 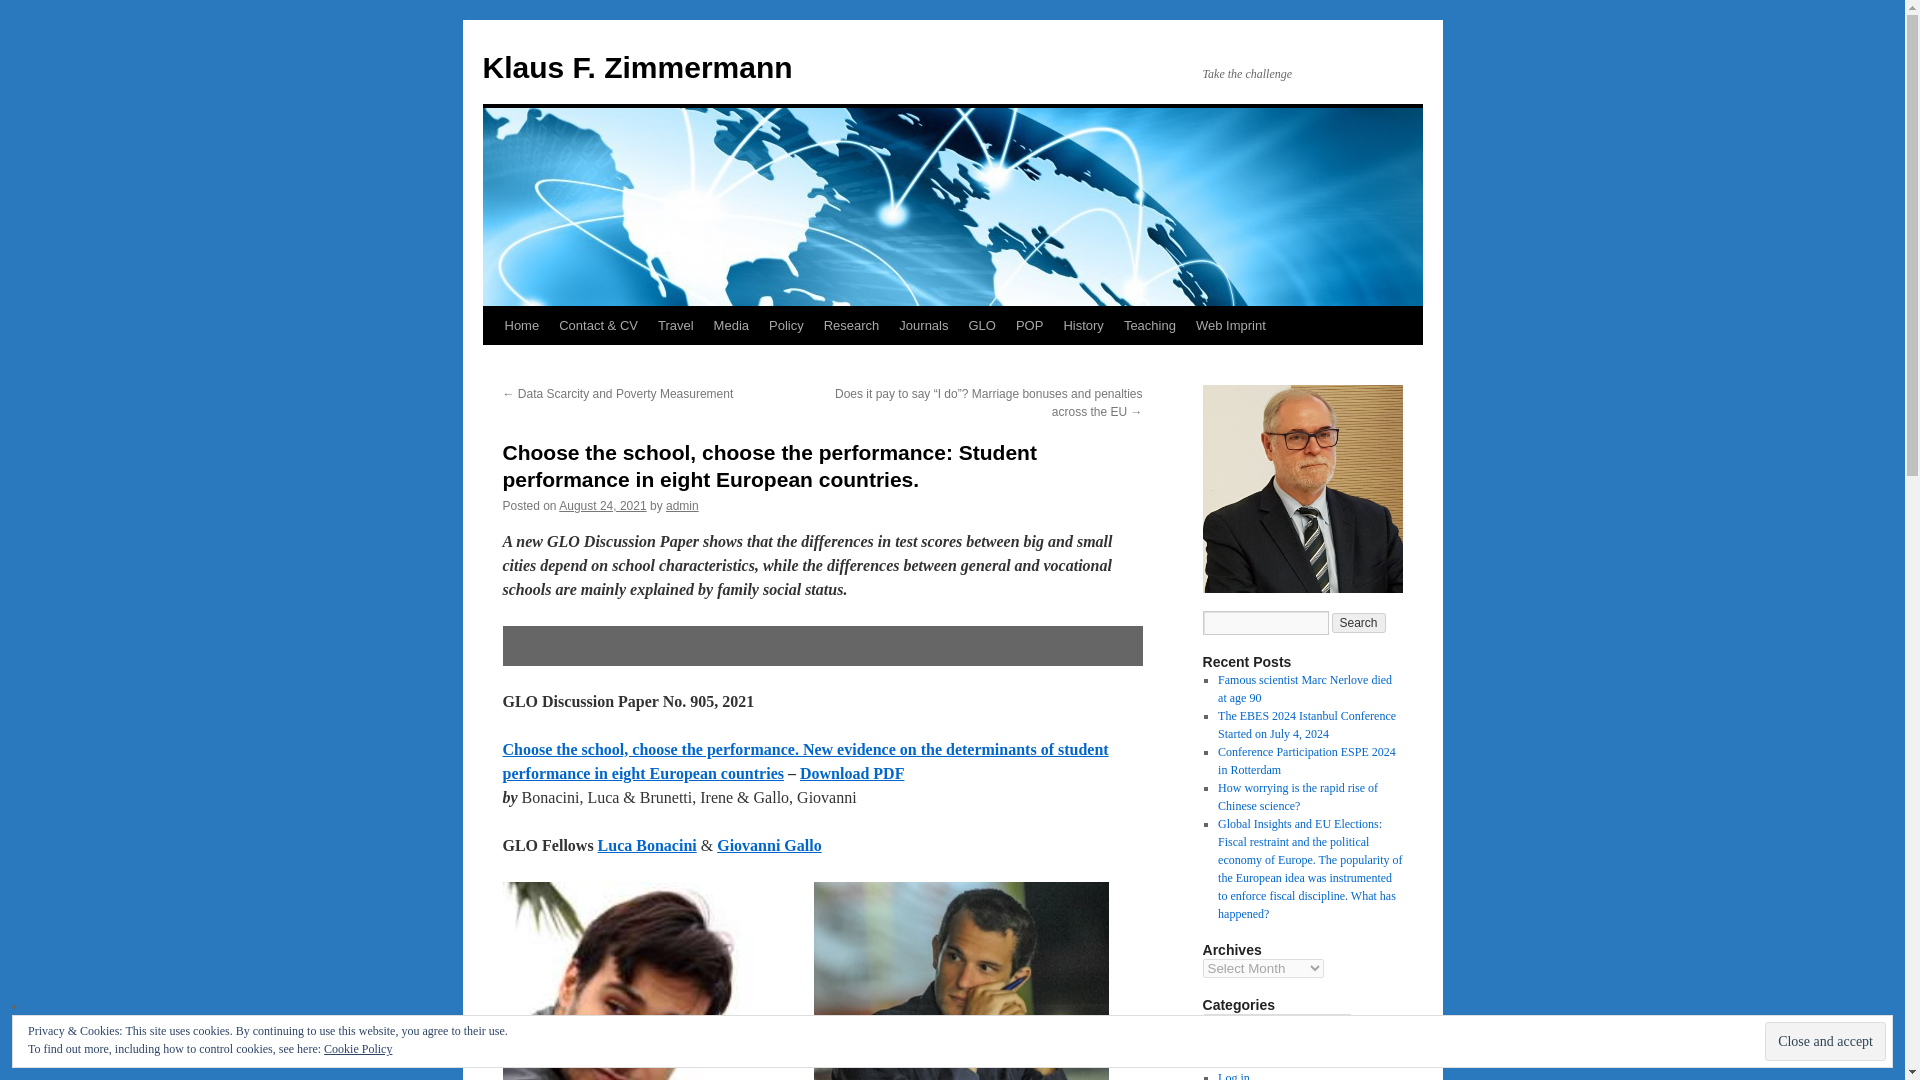 I want to click on History, so click(x=1082, y=325).